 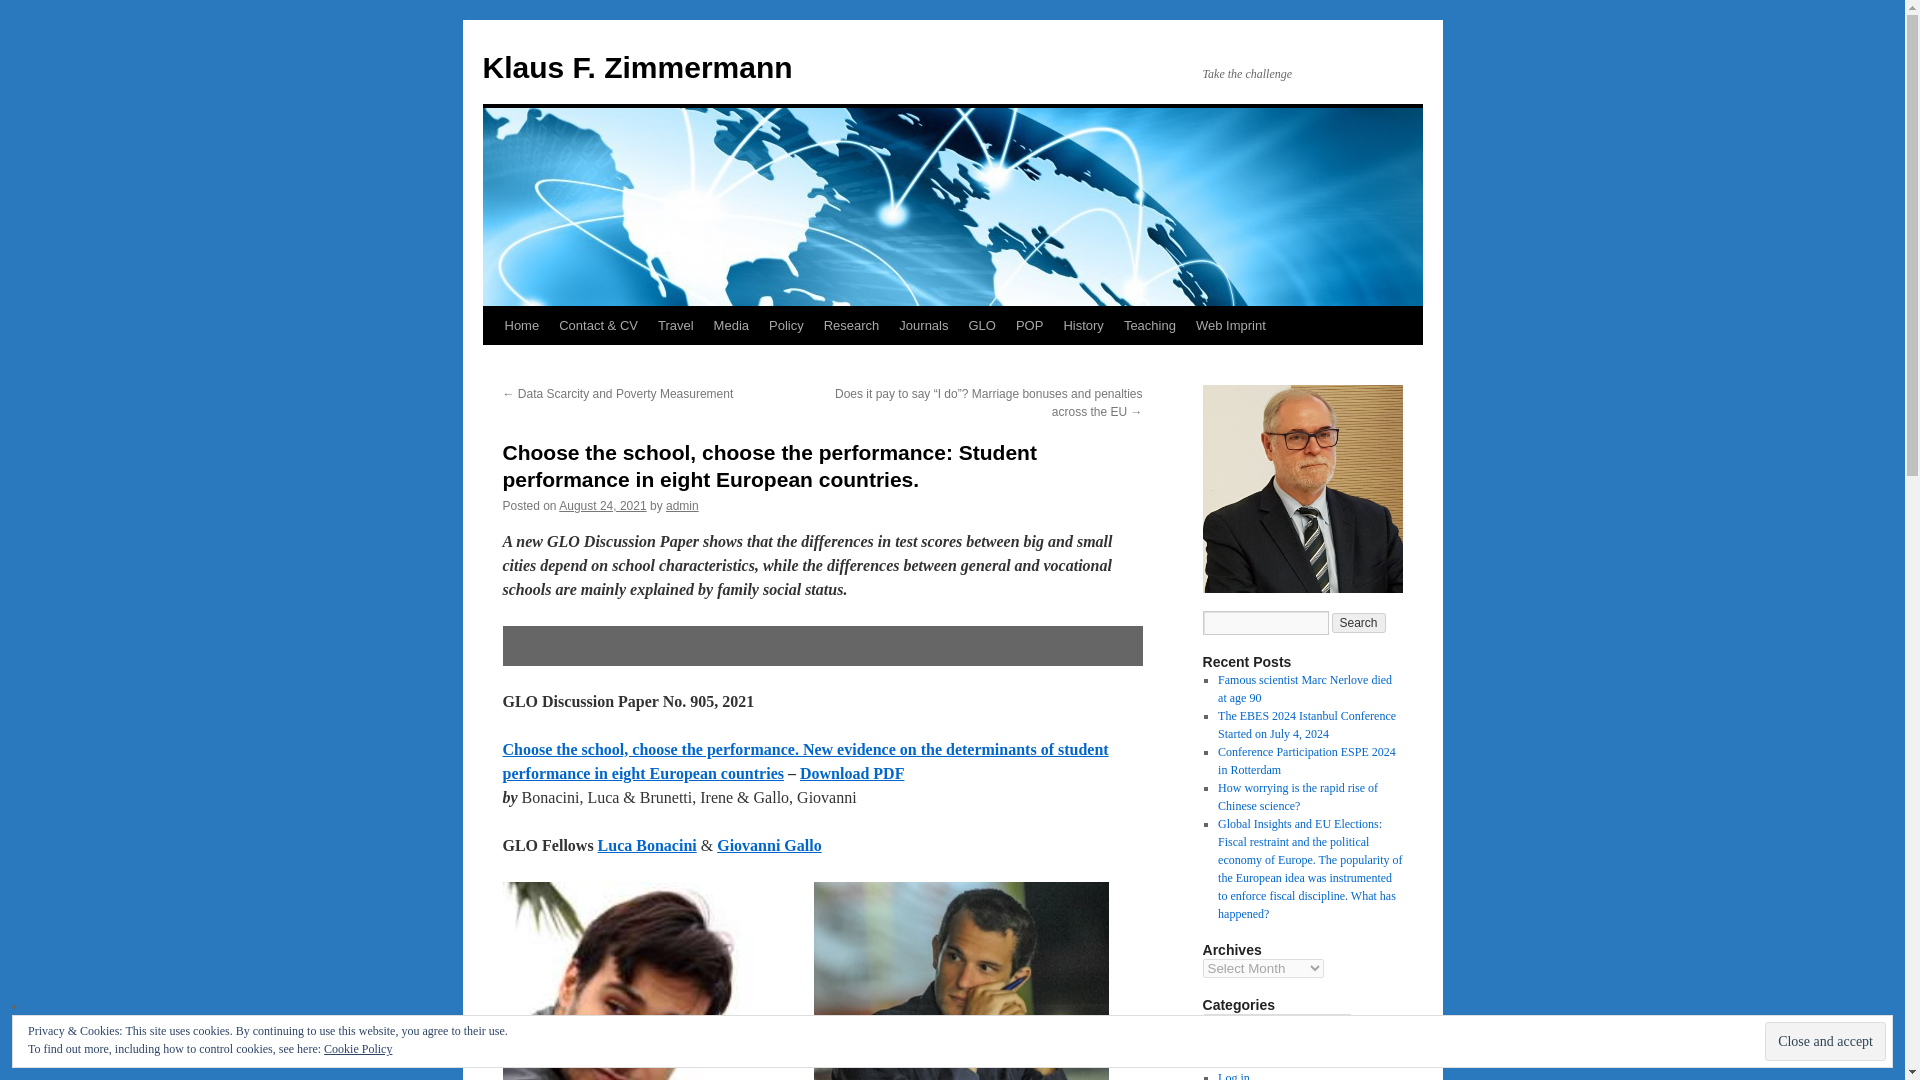 I want to click on History, so click(x=1082, y=325).